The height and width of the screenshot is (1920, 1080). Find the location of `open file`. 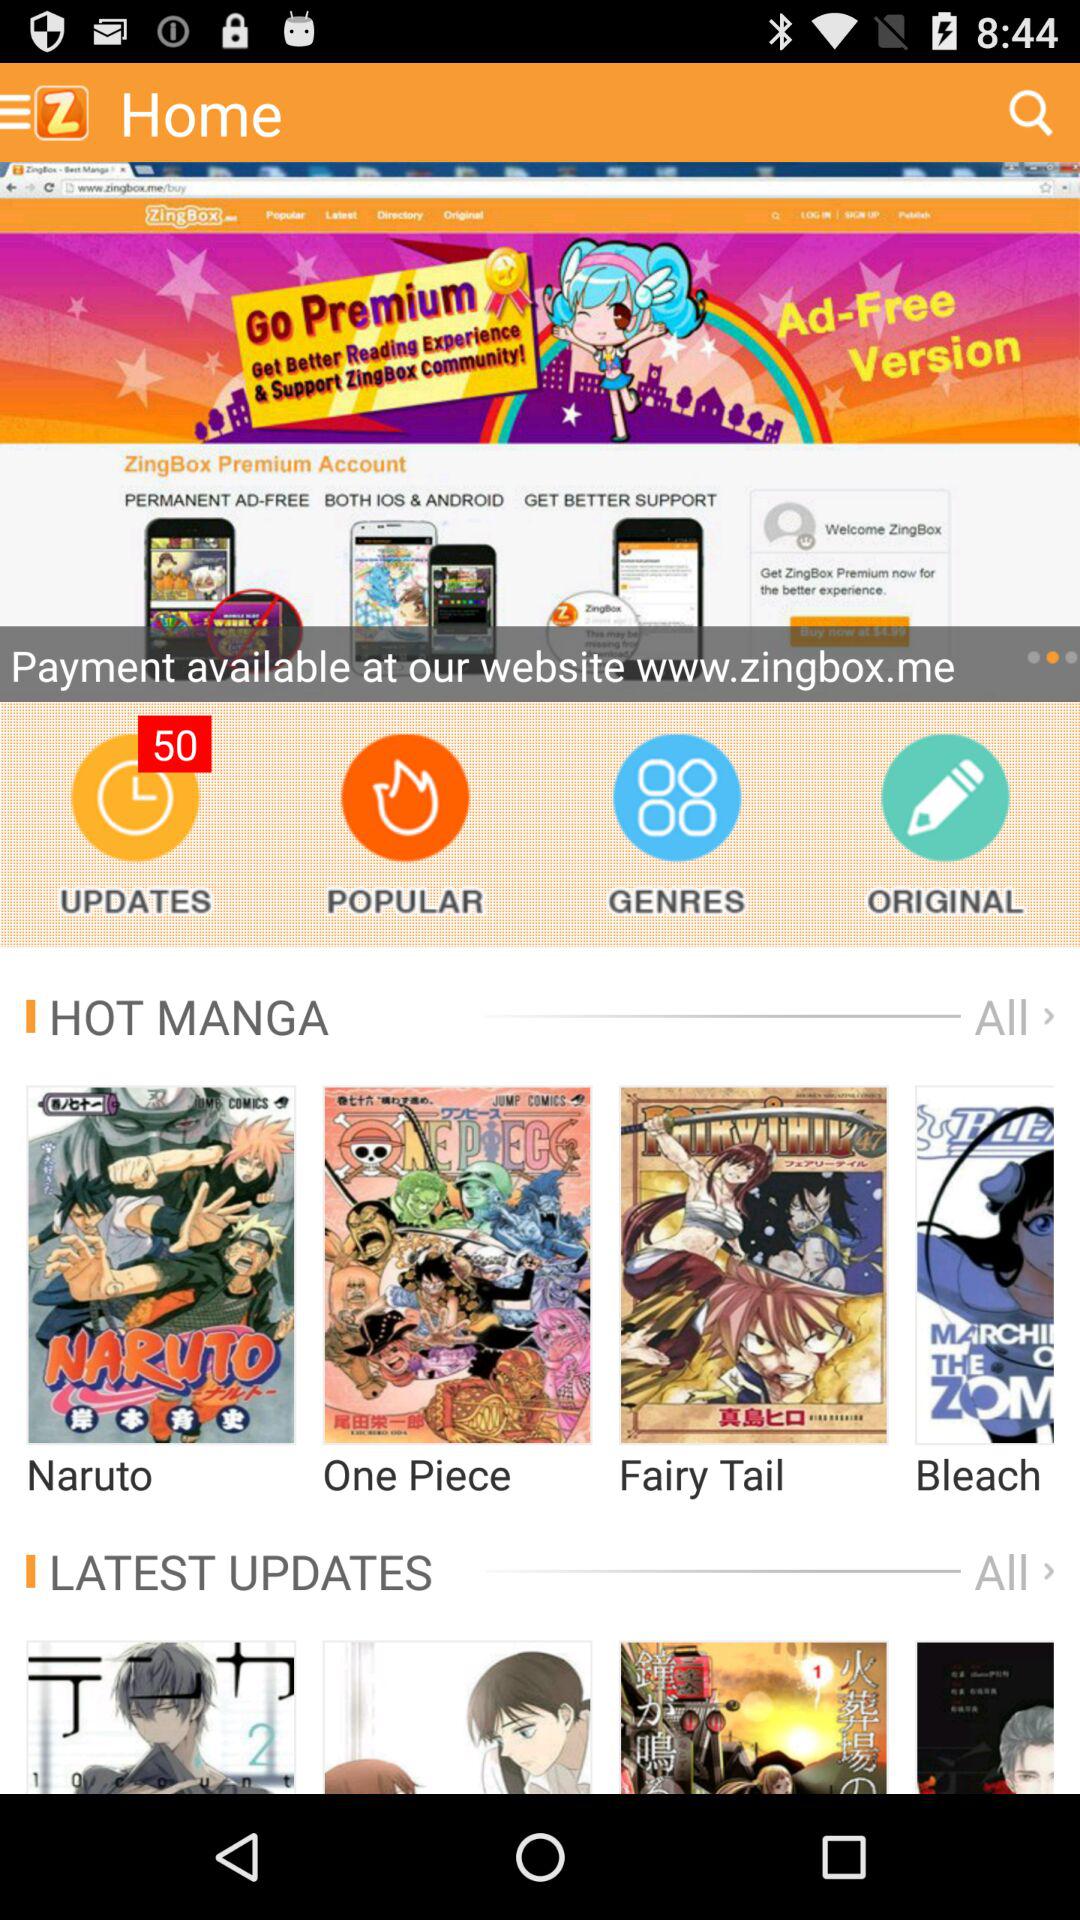

open file is located at coordinates (457, 1265).